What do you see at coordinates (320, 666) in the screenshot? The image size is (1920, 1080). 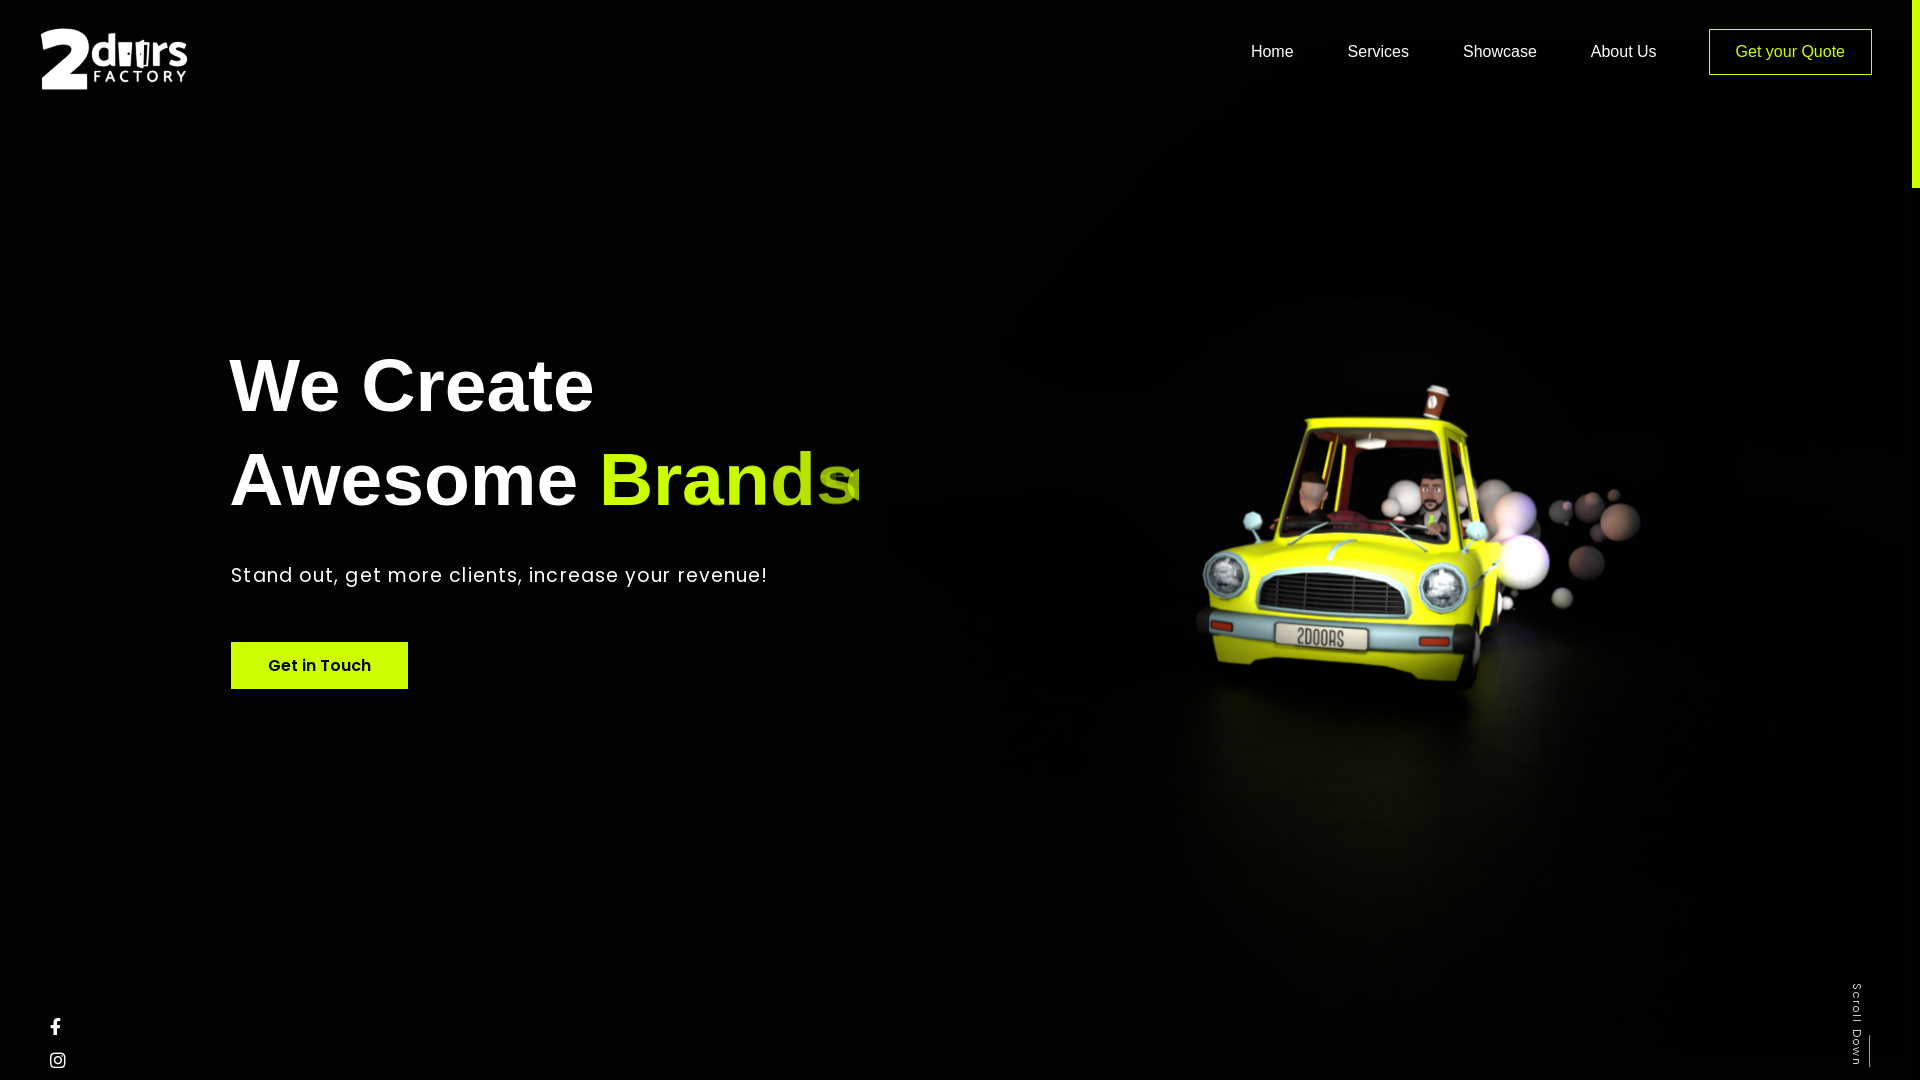 I see `Get in Touch` at bounding box center [320, 666].